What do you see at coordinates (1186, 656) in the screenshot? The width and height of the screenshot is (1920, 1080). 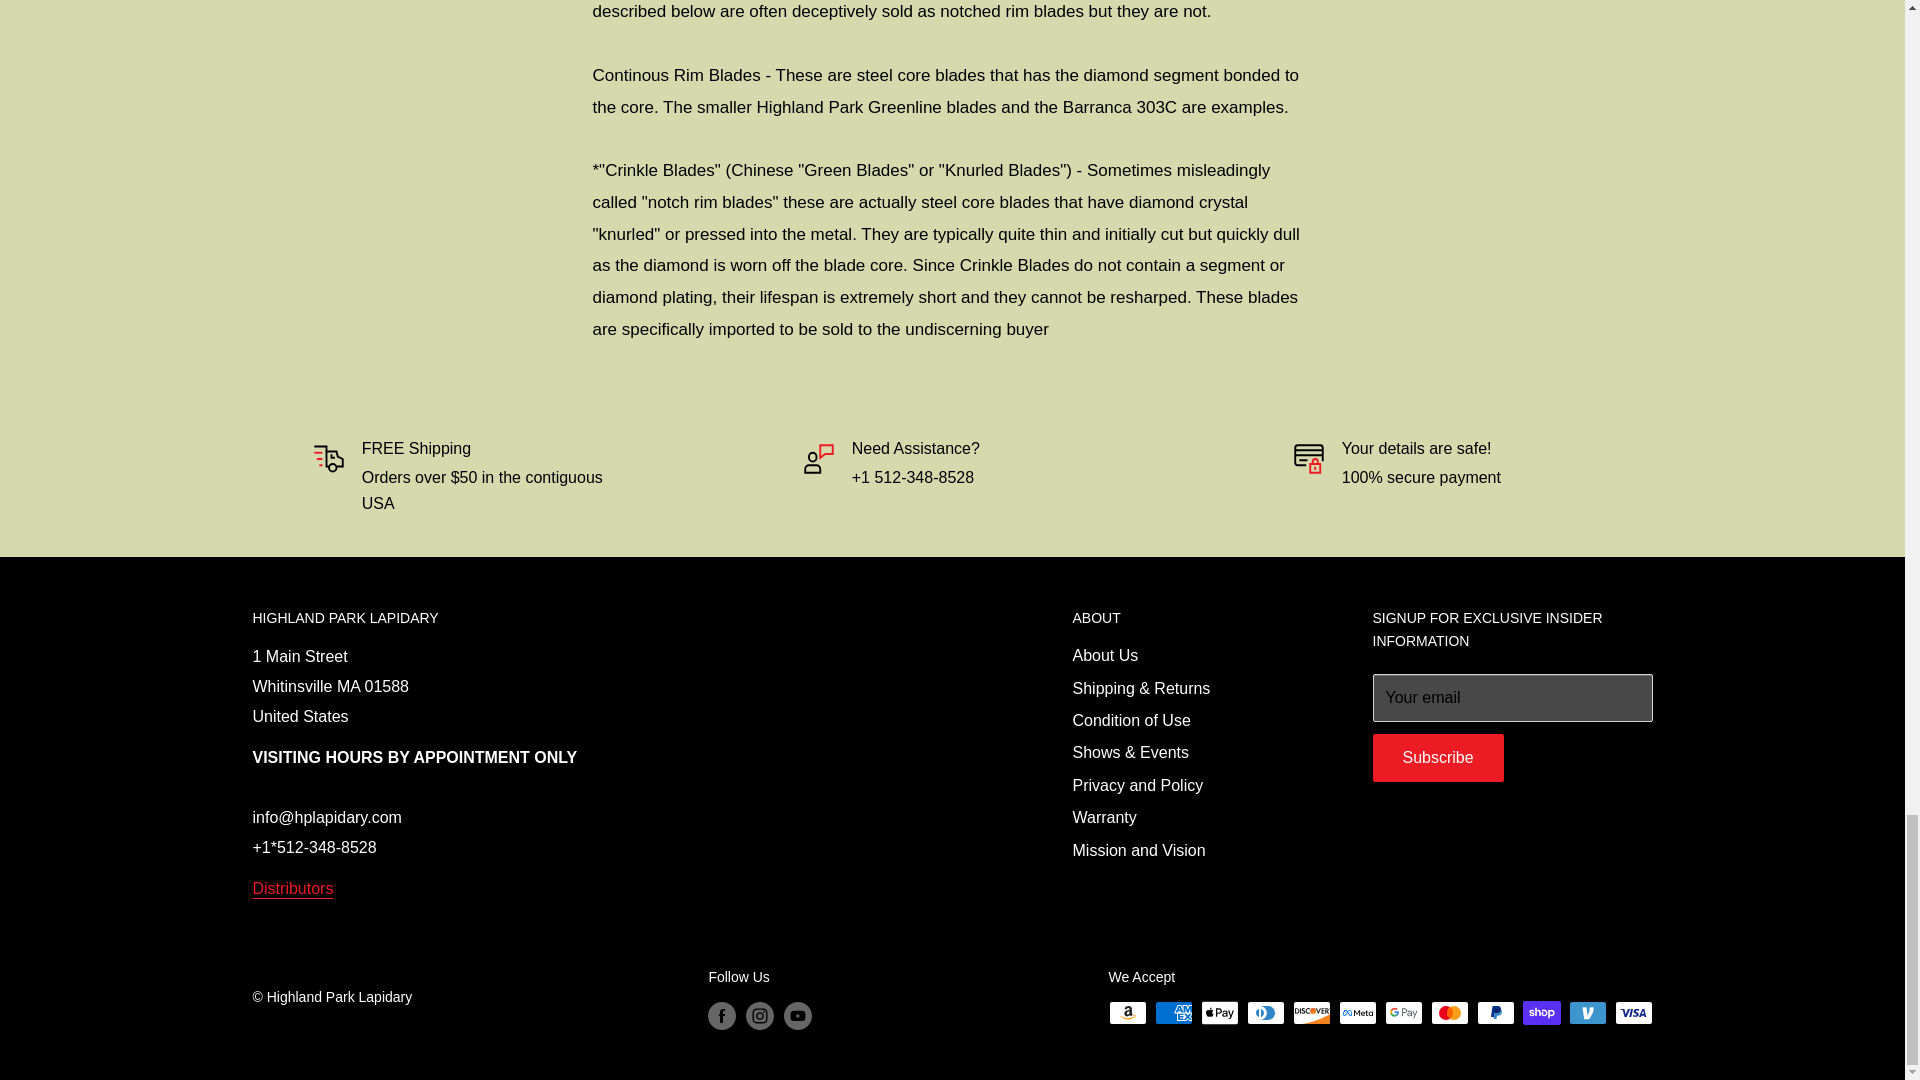 I see `About Us` at bounding box center [1186, 656].